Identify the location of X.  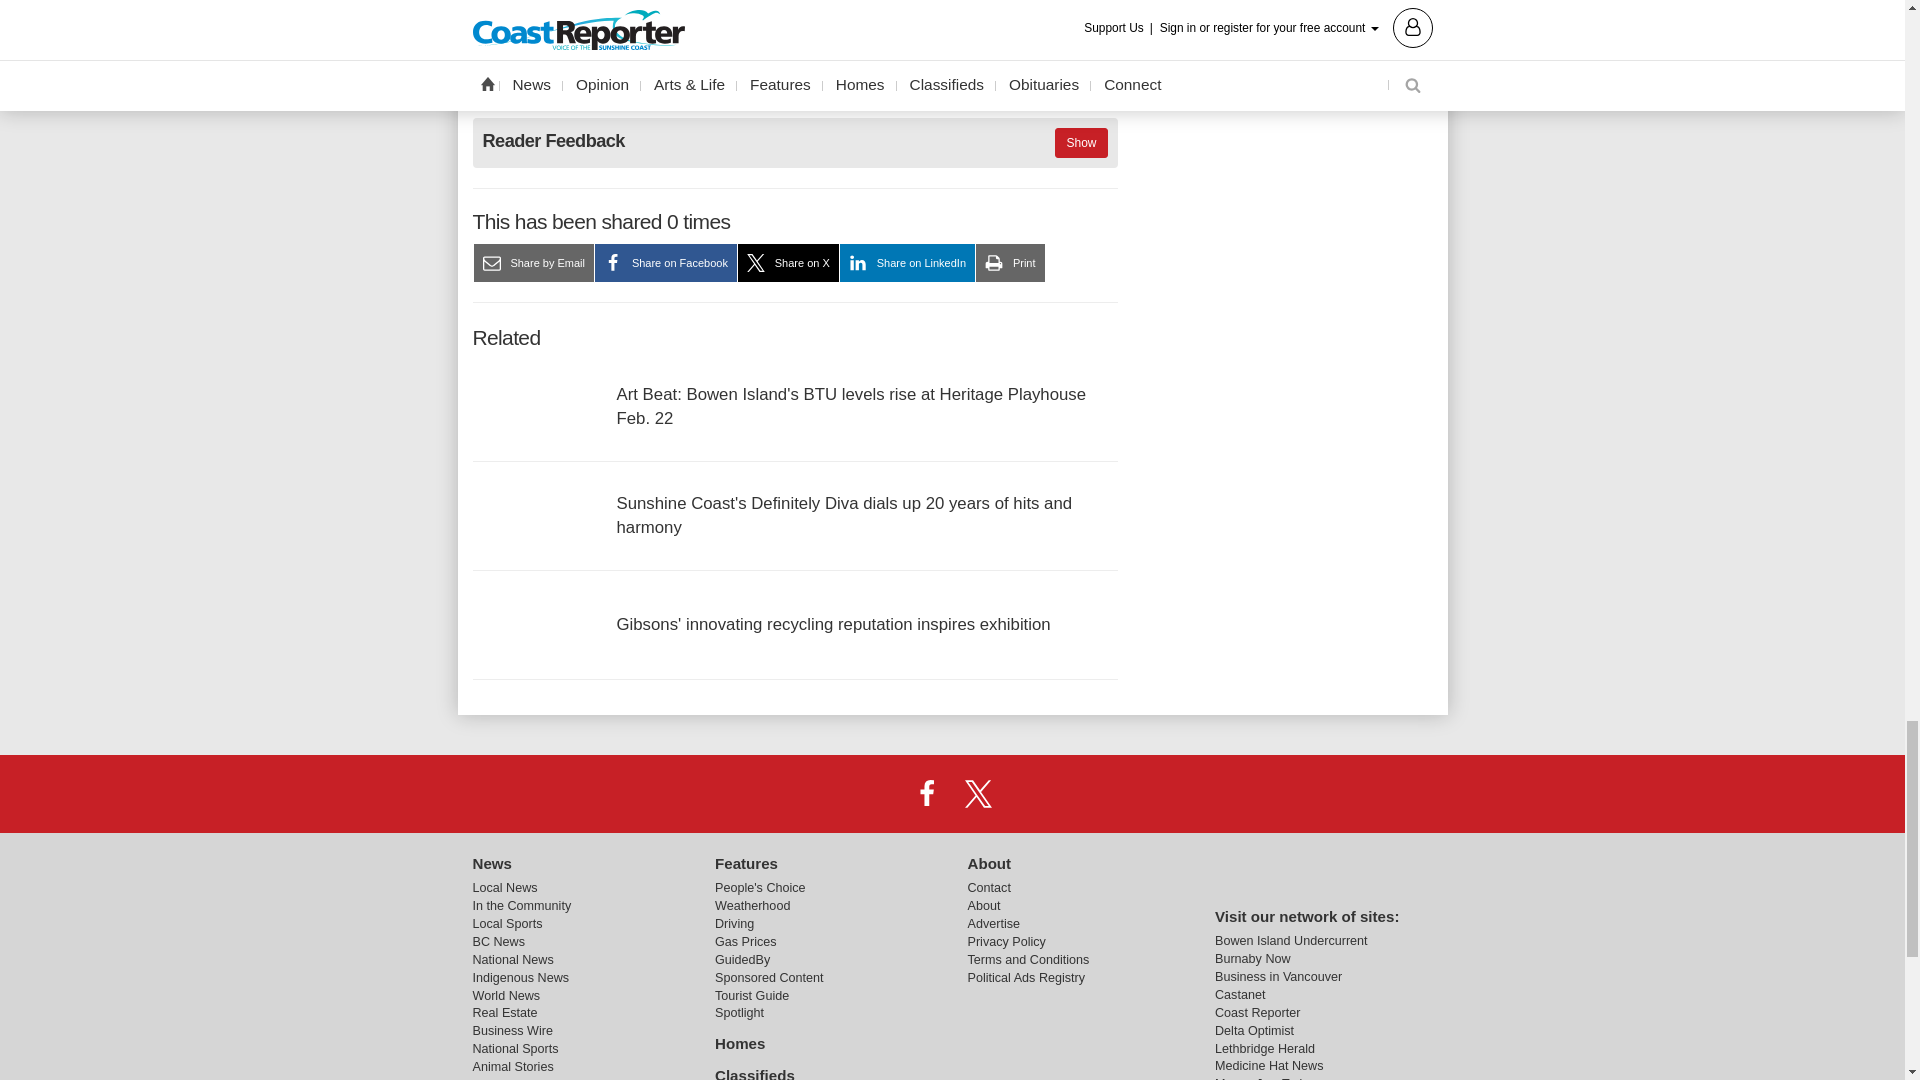
(978, 793).